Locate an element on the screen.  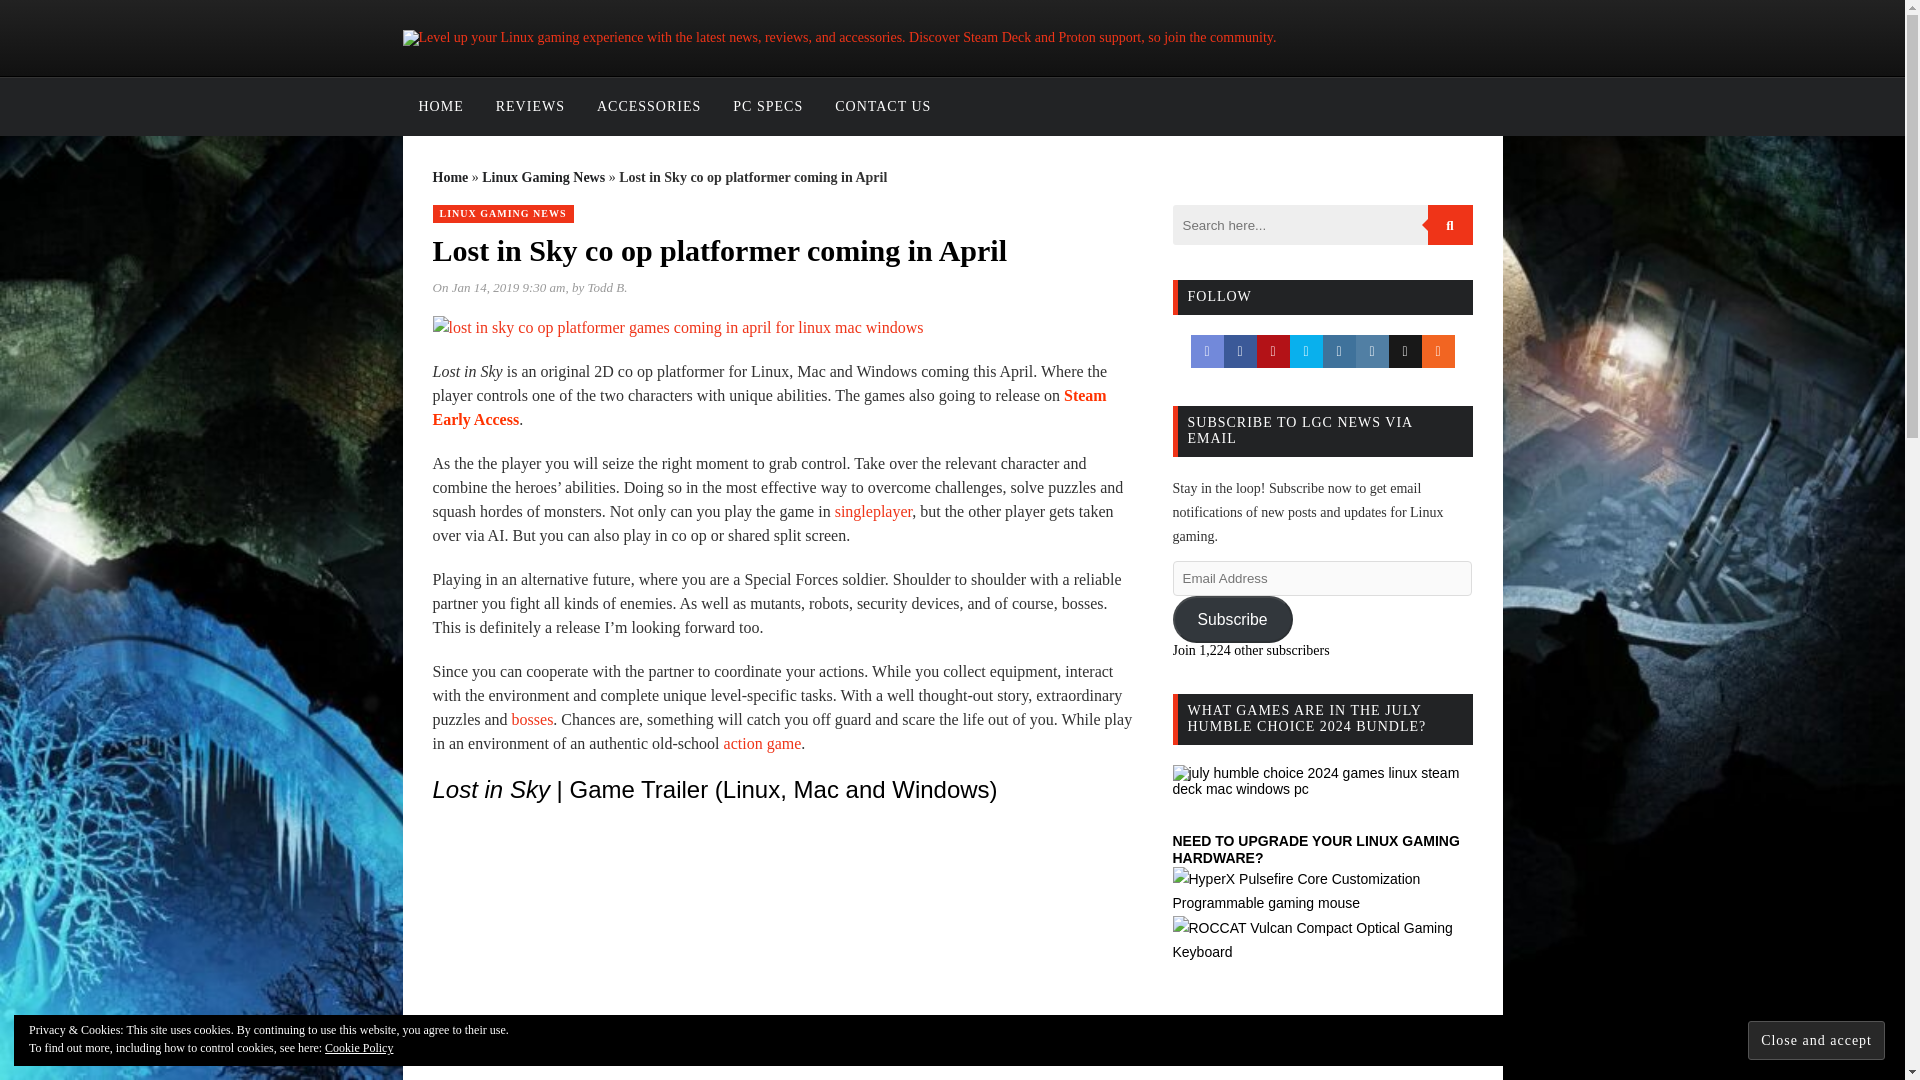
bosses is located at coordinates (533, 718).